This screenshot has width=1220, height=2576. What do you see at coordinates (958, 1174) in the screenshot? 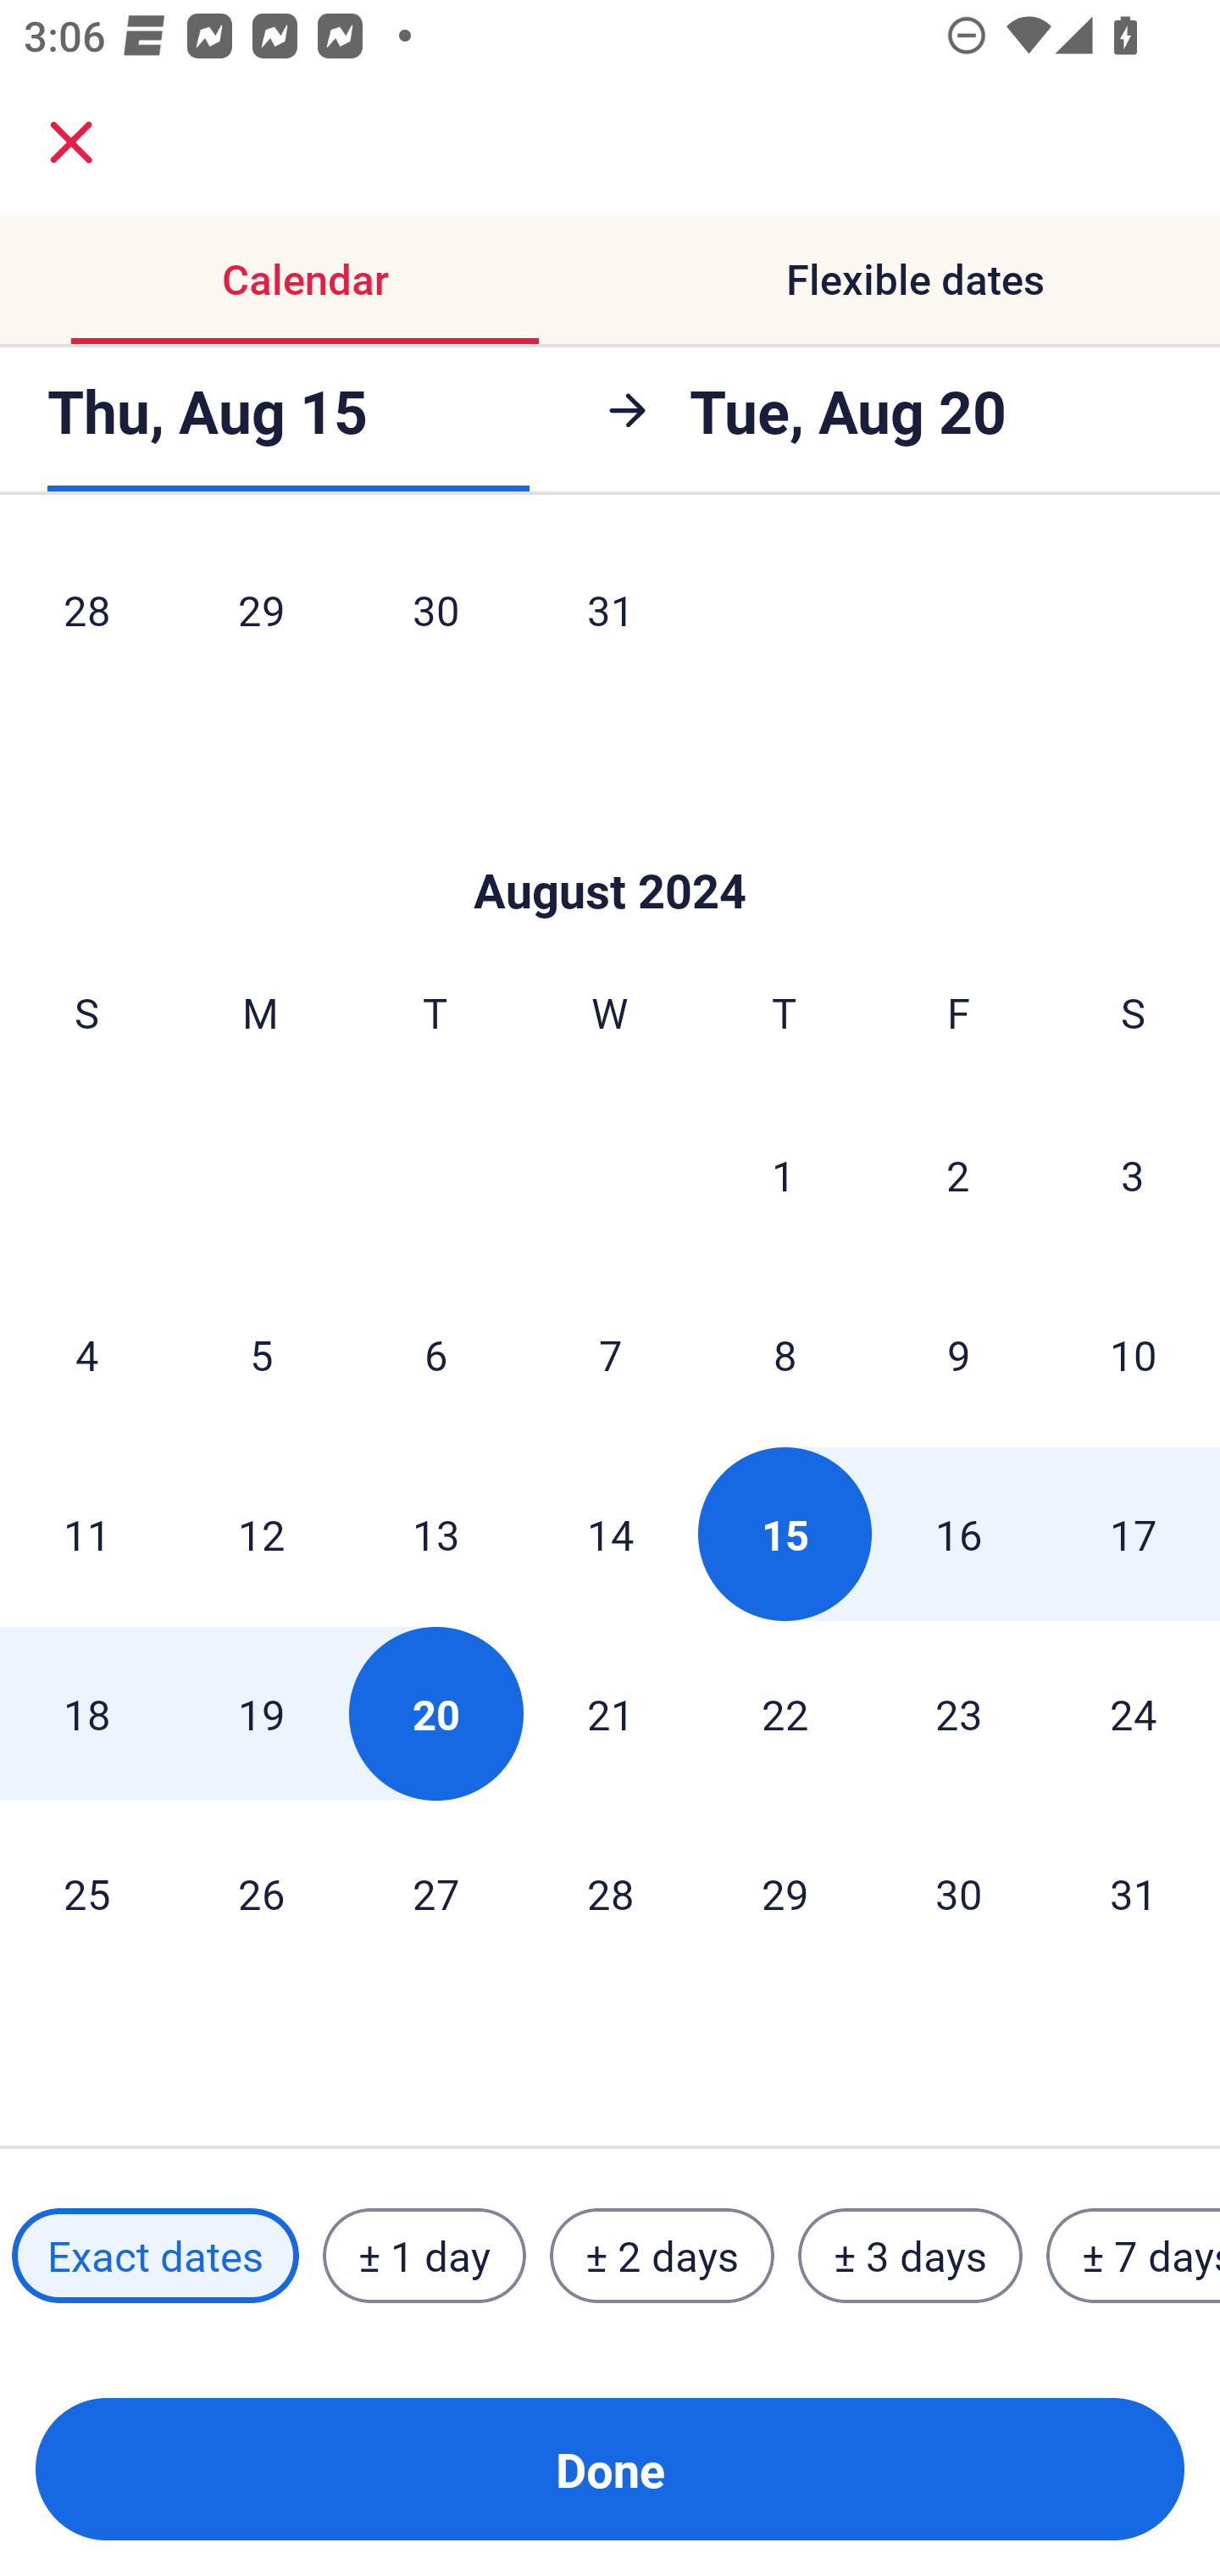
I see `2 Friday, August 2, 2024` at bounding box center [958, 1174].